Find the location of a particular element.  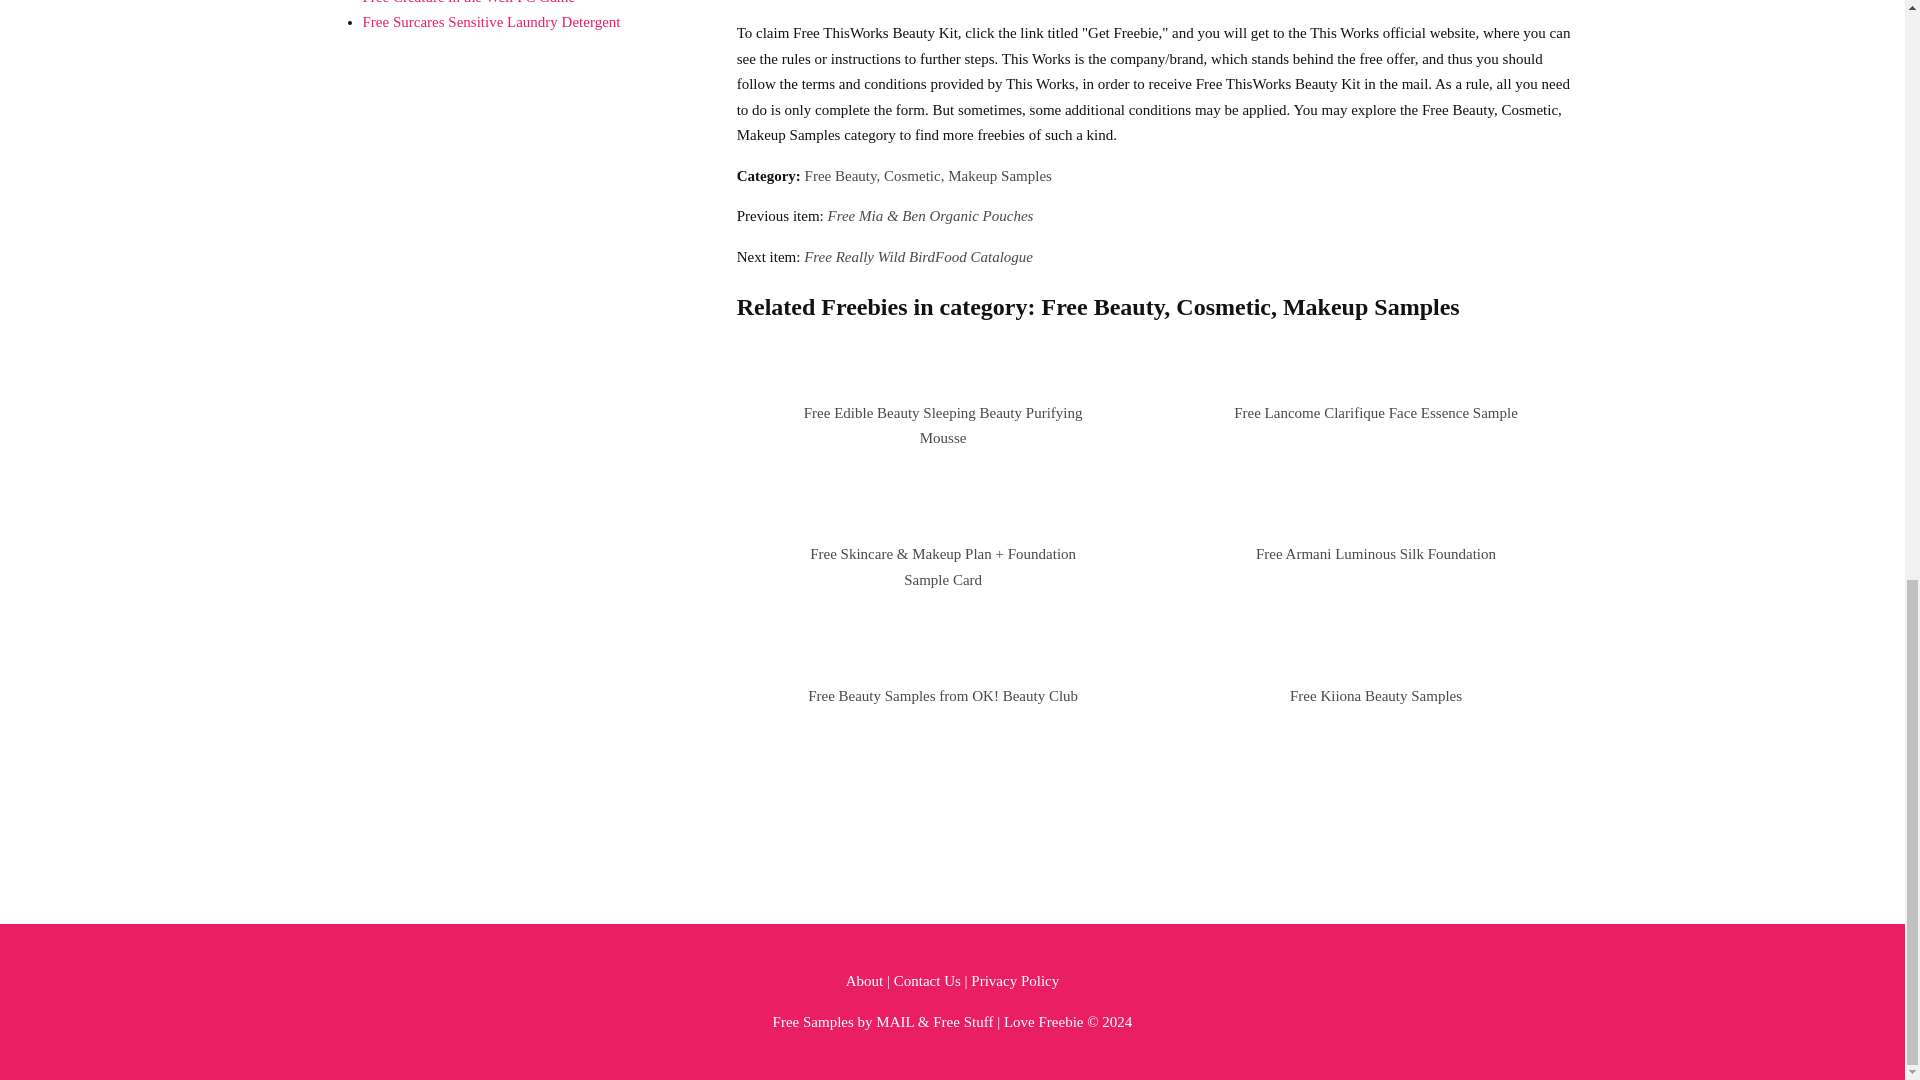

Free Edible Beauty Sleeping Beauty Purifying Mousse is located at coordinates (943, 426).